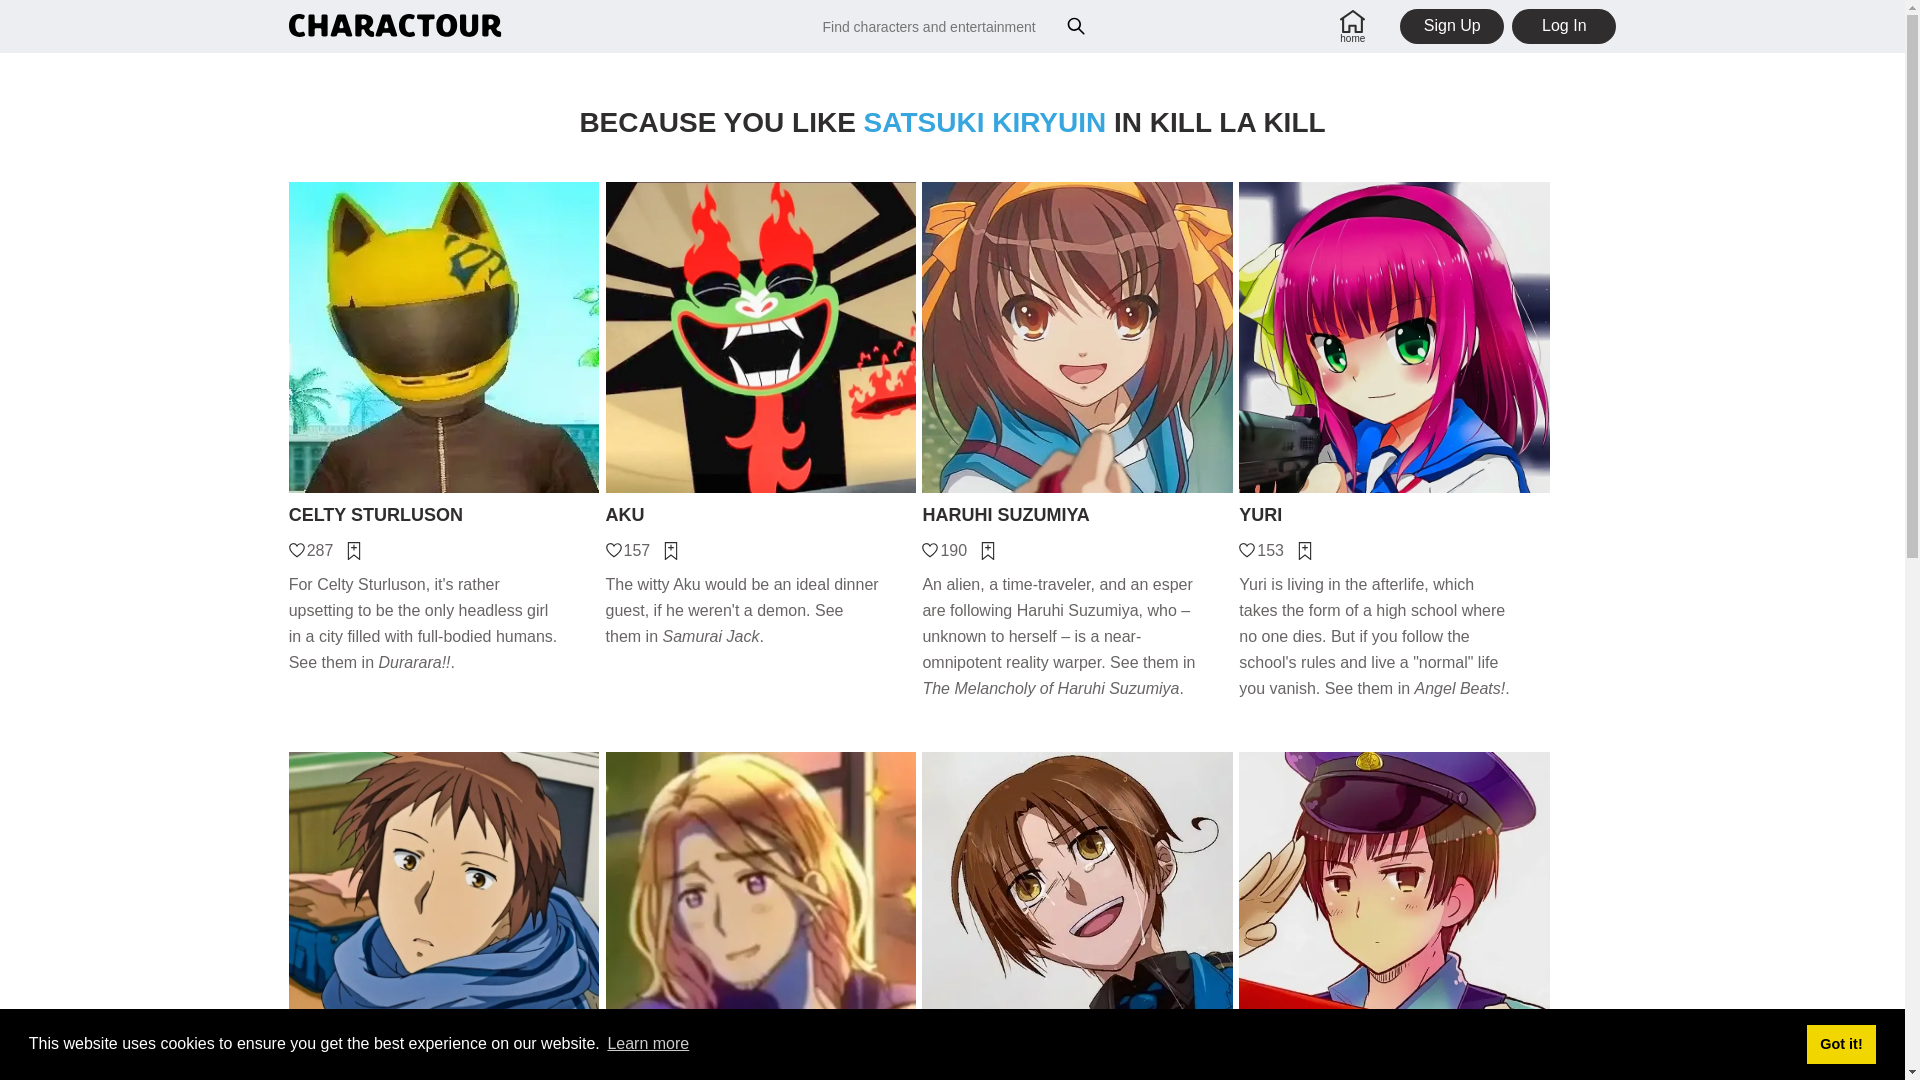 The height and width of the screenshot is (1080, 1920). What do you see at coordinates (1394, 1076) in the screenshot?
I see `JAPAN` at bounding box center [1394, 1076].